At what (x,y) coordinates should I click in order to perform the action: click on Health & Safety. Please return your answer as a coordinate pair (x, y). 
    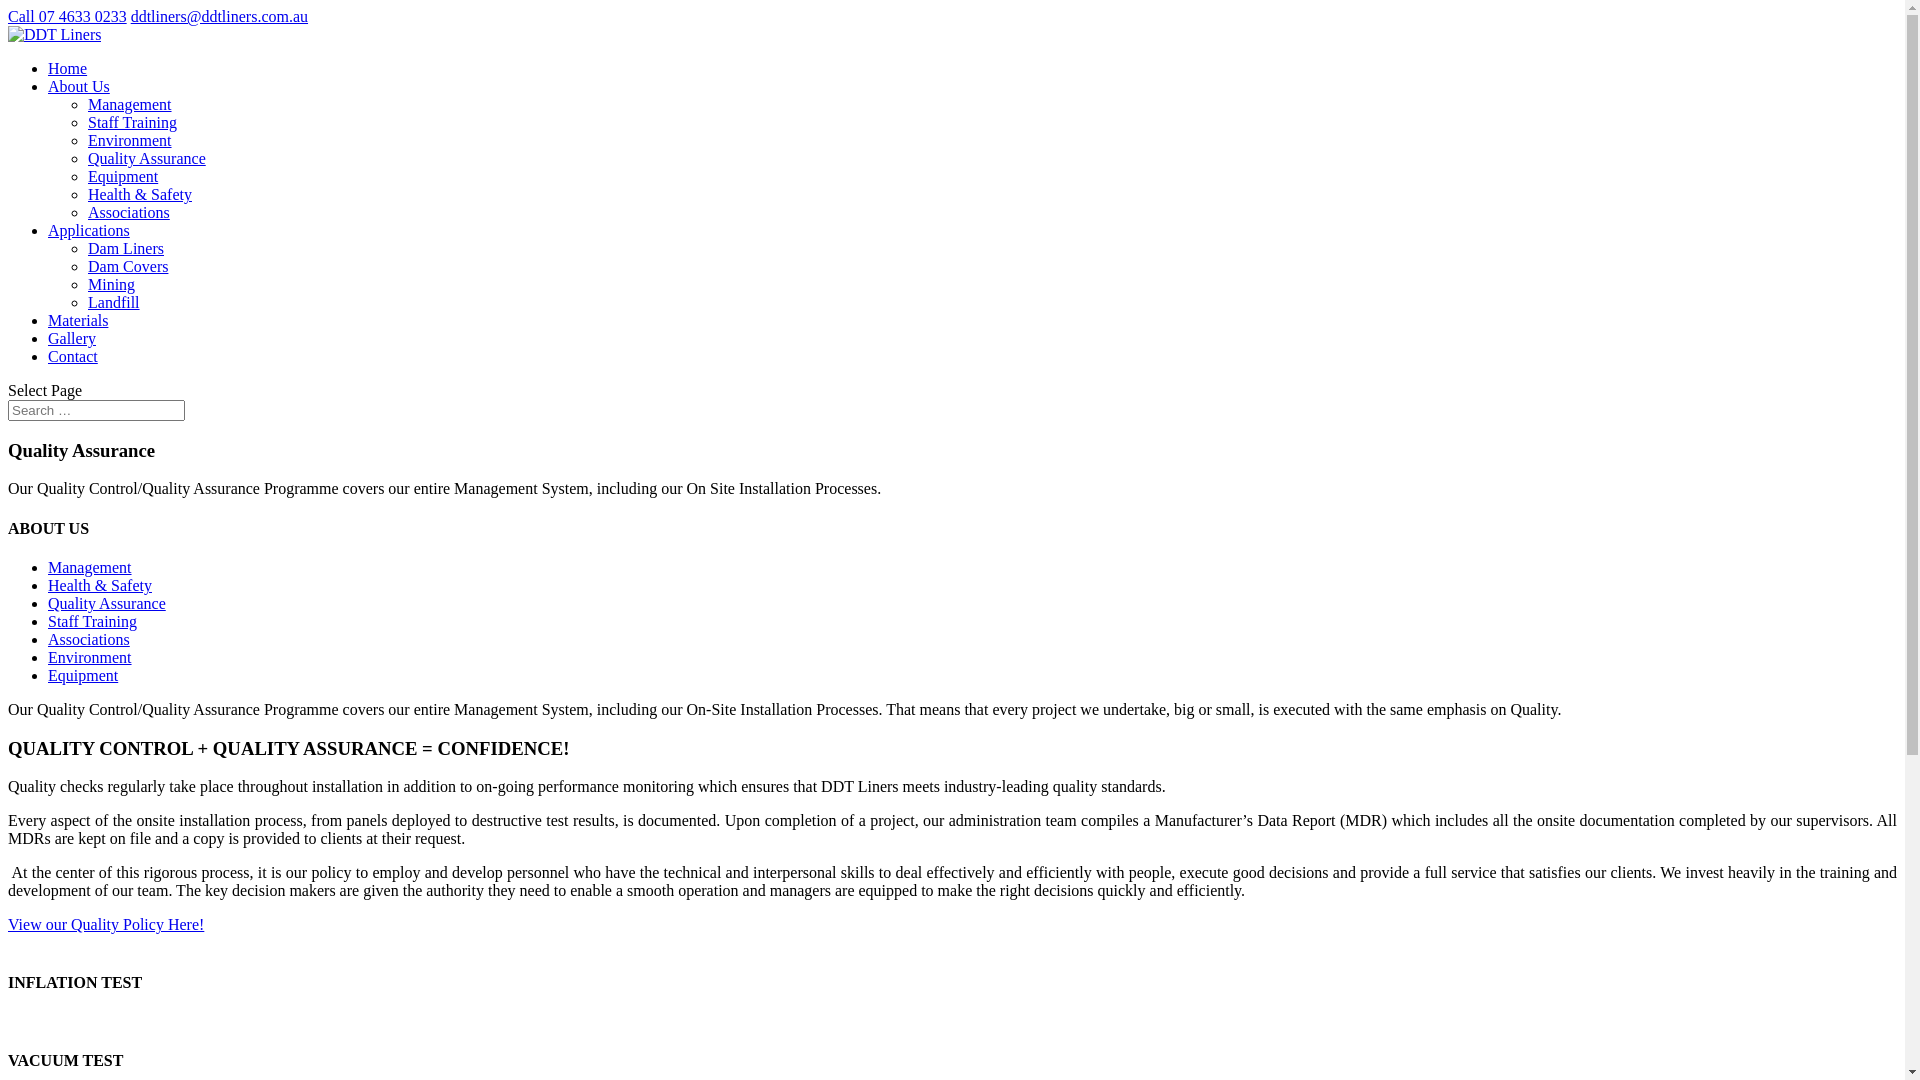
    Looking at the image, I should click on (100, 586).